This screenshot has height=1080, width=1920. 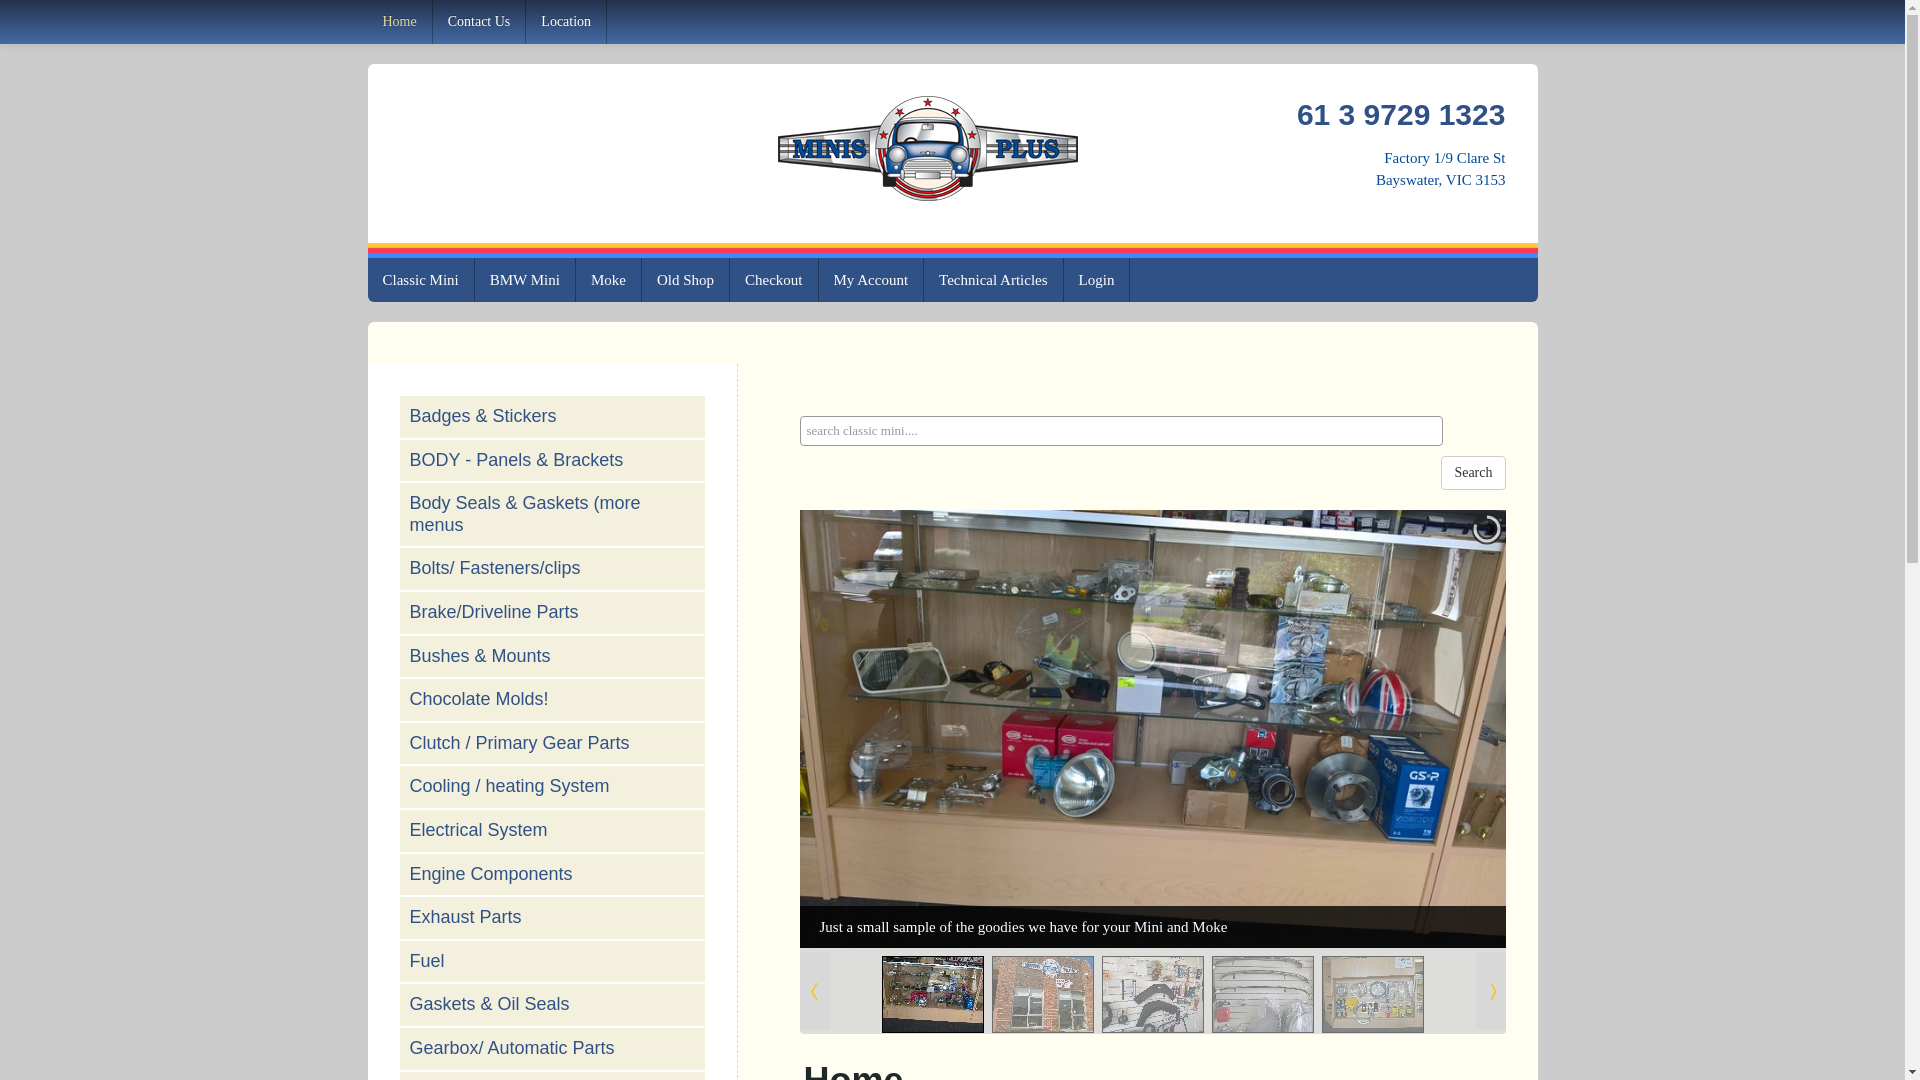 I want to click on Classic Mini, so click(x=422, y=280).